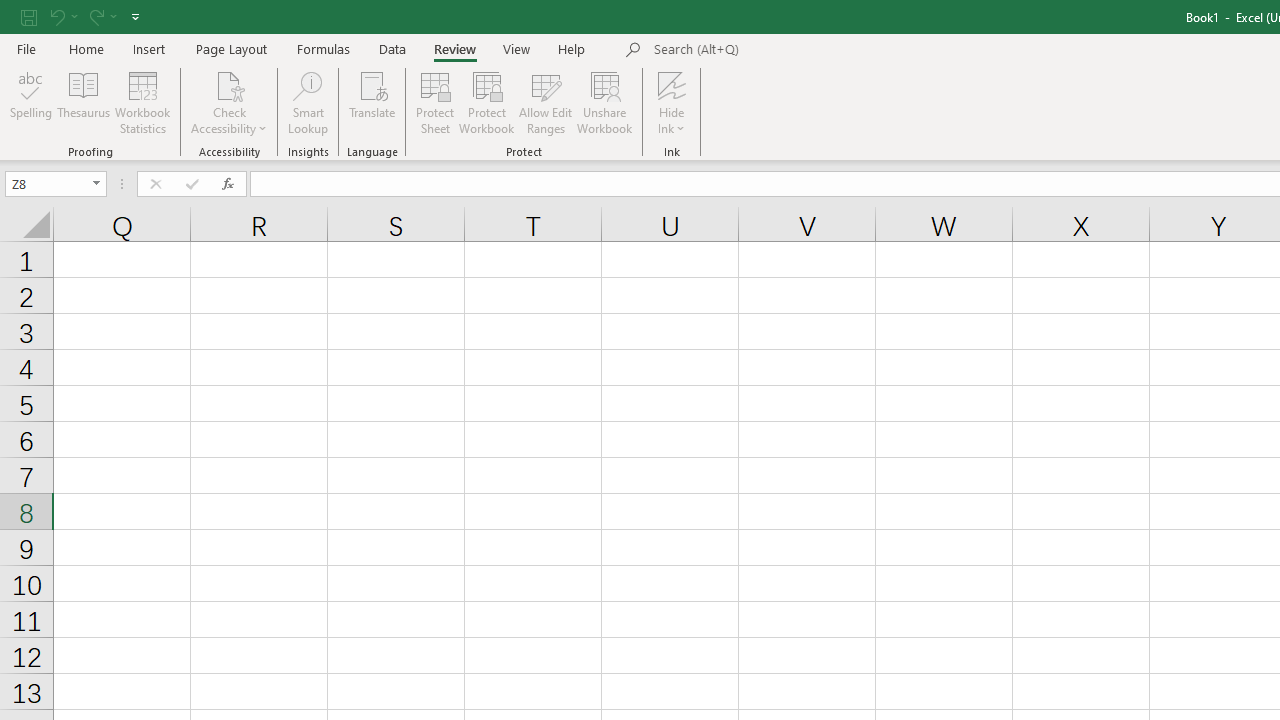  What do you see at coordinates (434, 102) in the screenshot?
I see `Protect Sheet...` at bounding box center [434, 102].